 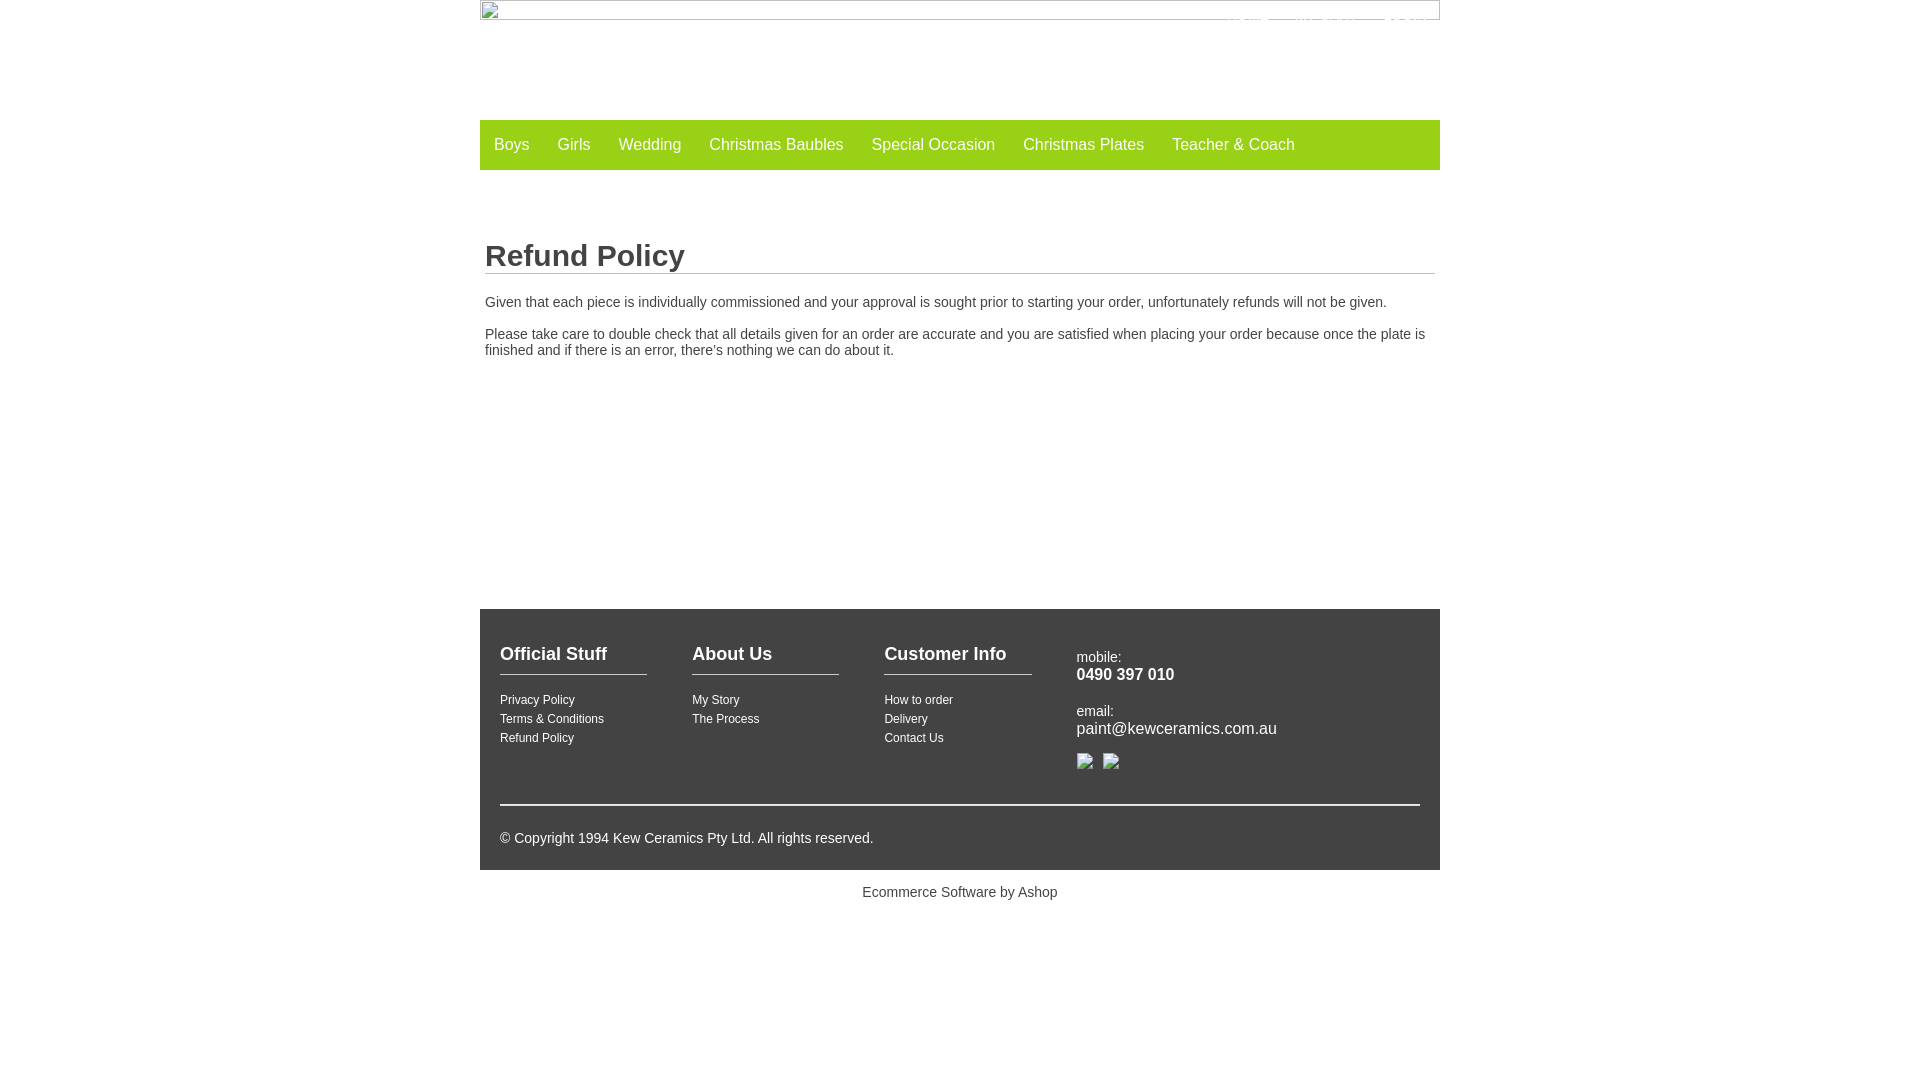 What do you see at coordinates (918, 700) in the screenshot?
I see `How to order` at bounding box center [918, 700].